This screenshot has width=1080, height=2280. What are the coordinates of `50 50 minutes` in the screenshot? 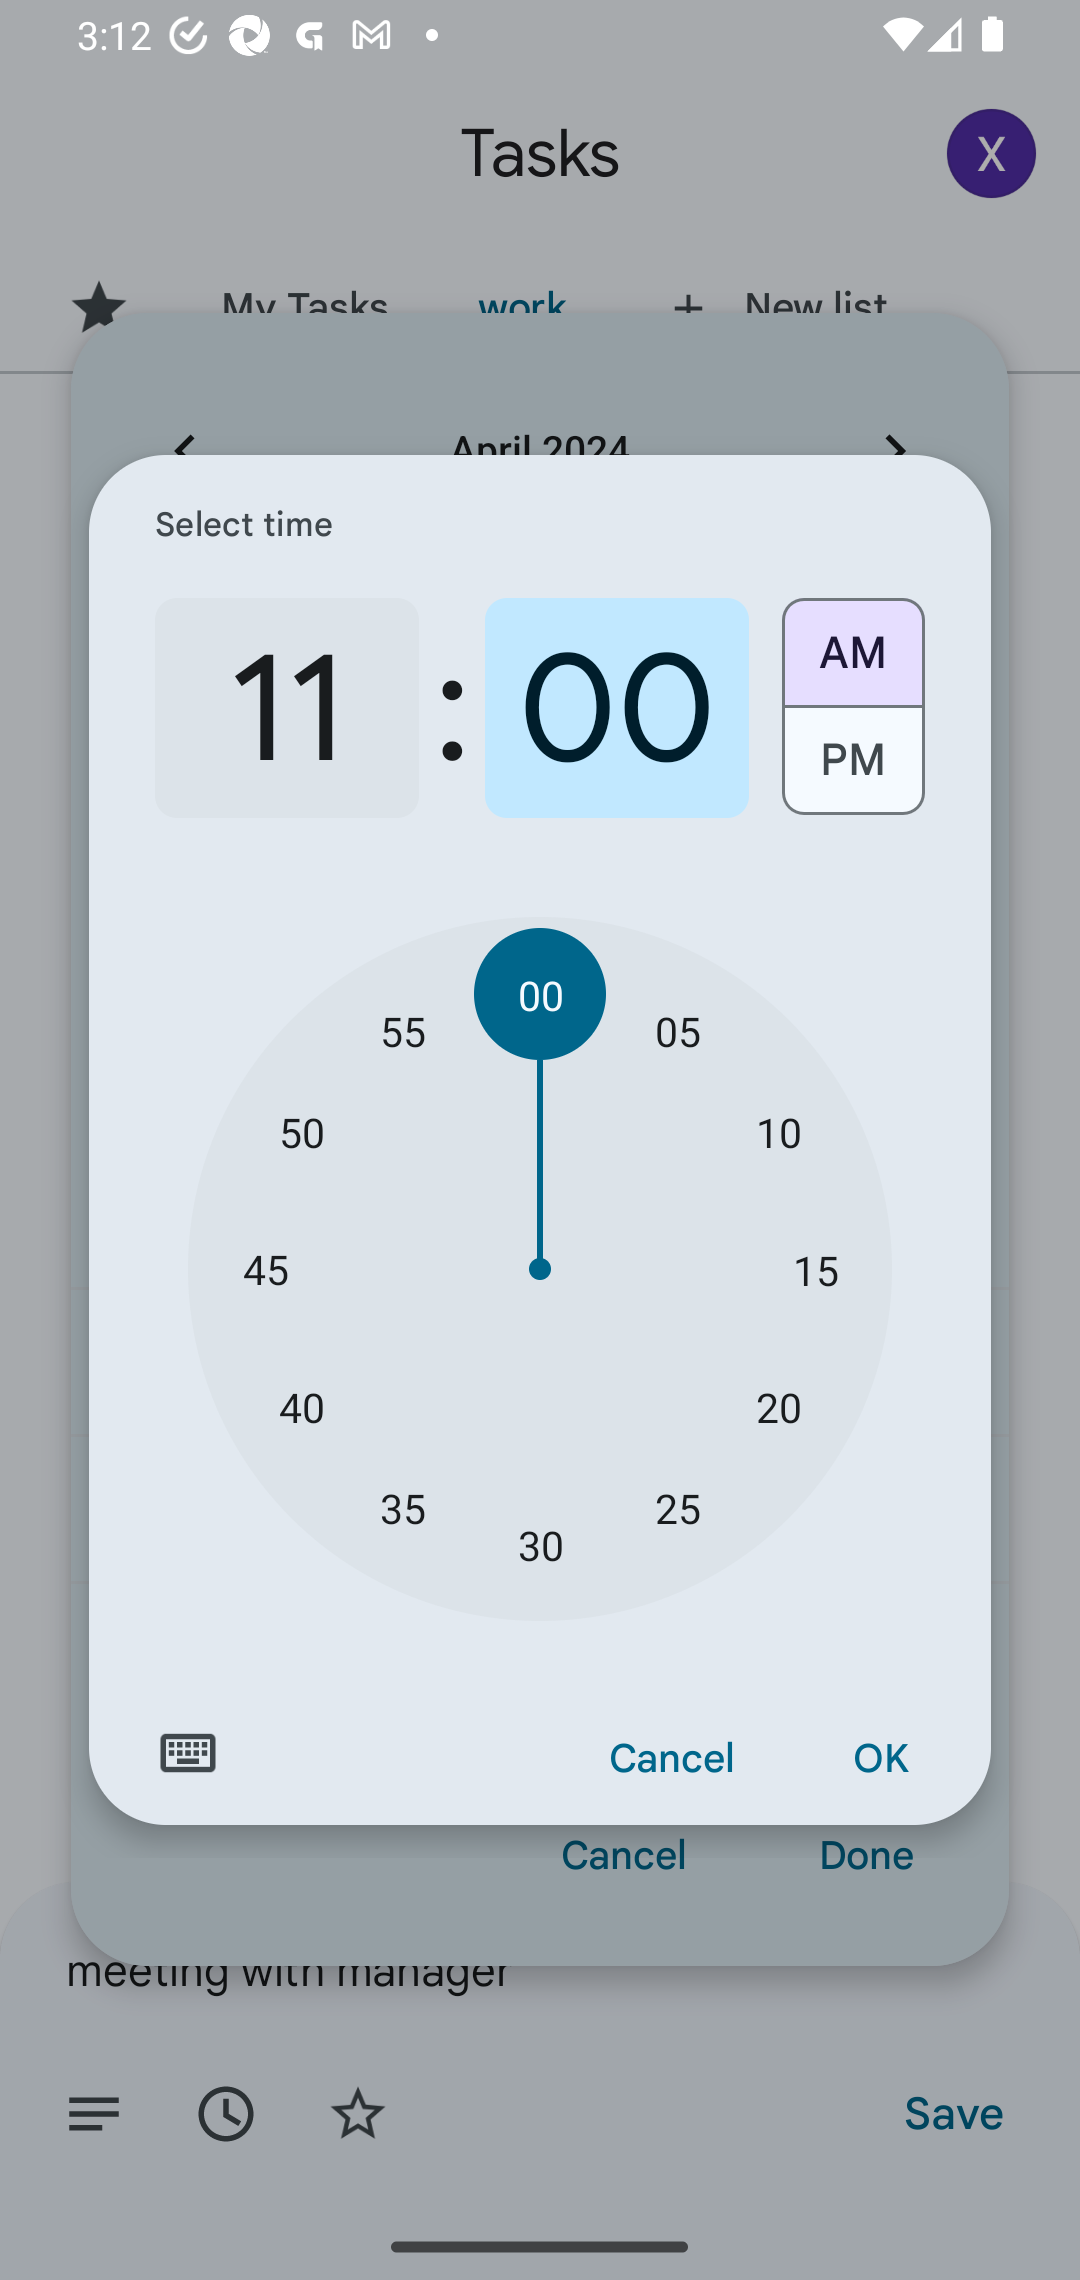 It's located at (302, 1132).